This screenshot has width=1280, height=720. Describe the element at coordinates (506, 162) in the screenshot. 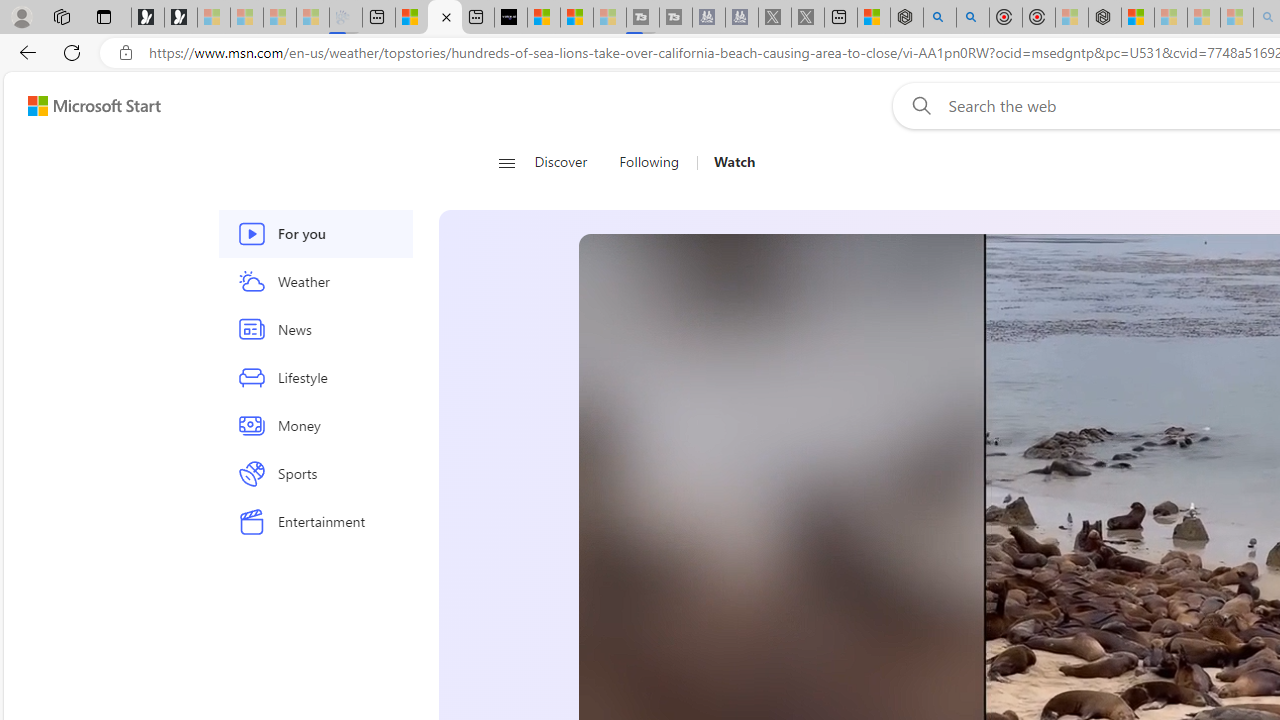

I see `Open navigation menu` at that location.